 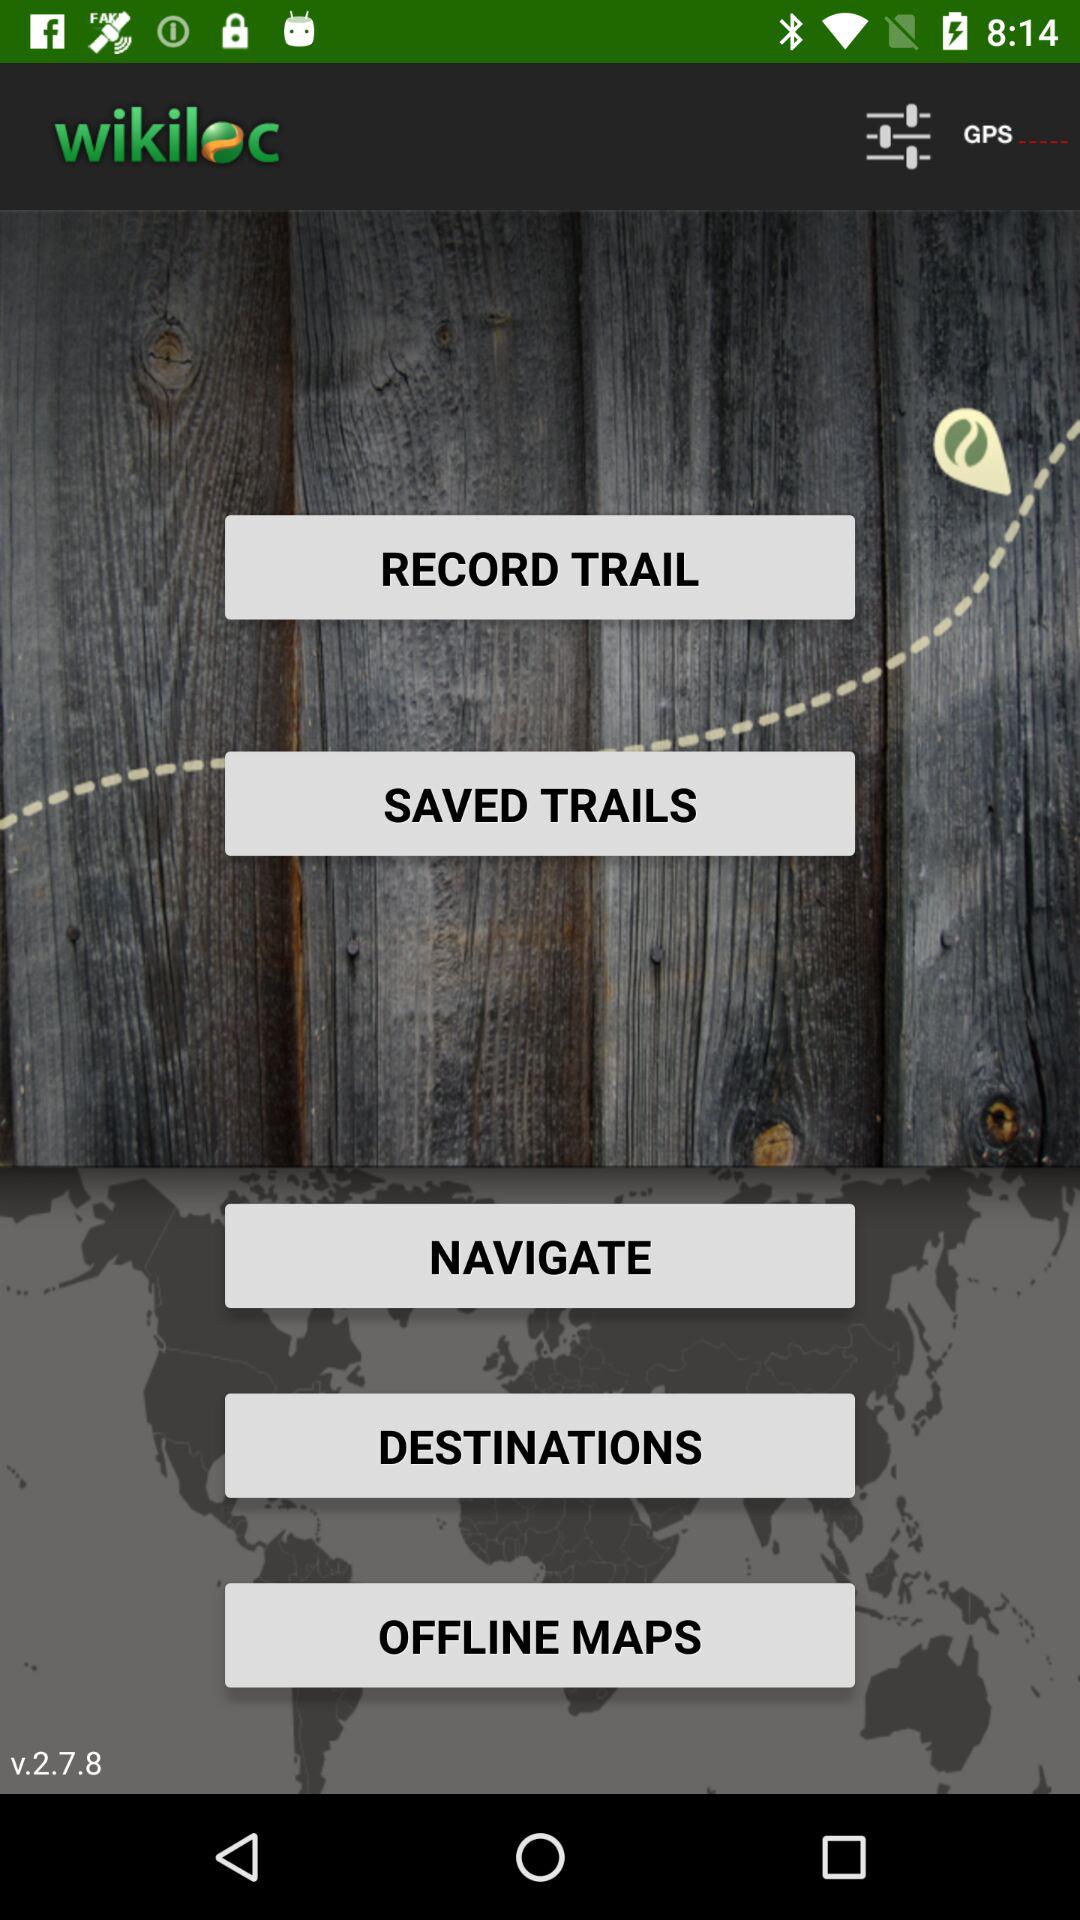 What do you see at coordinates (540, 567) in the screenshot?
I see `scroll until record trail icon` at bounding box center [540, 567].